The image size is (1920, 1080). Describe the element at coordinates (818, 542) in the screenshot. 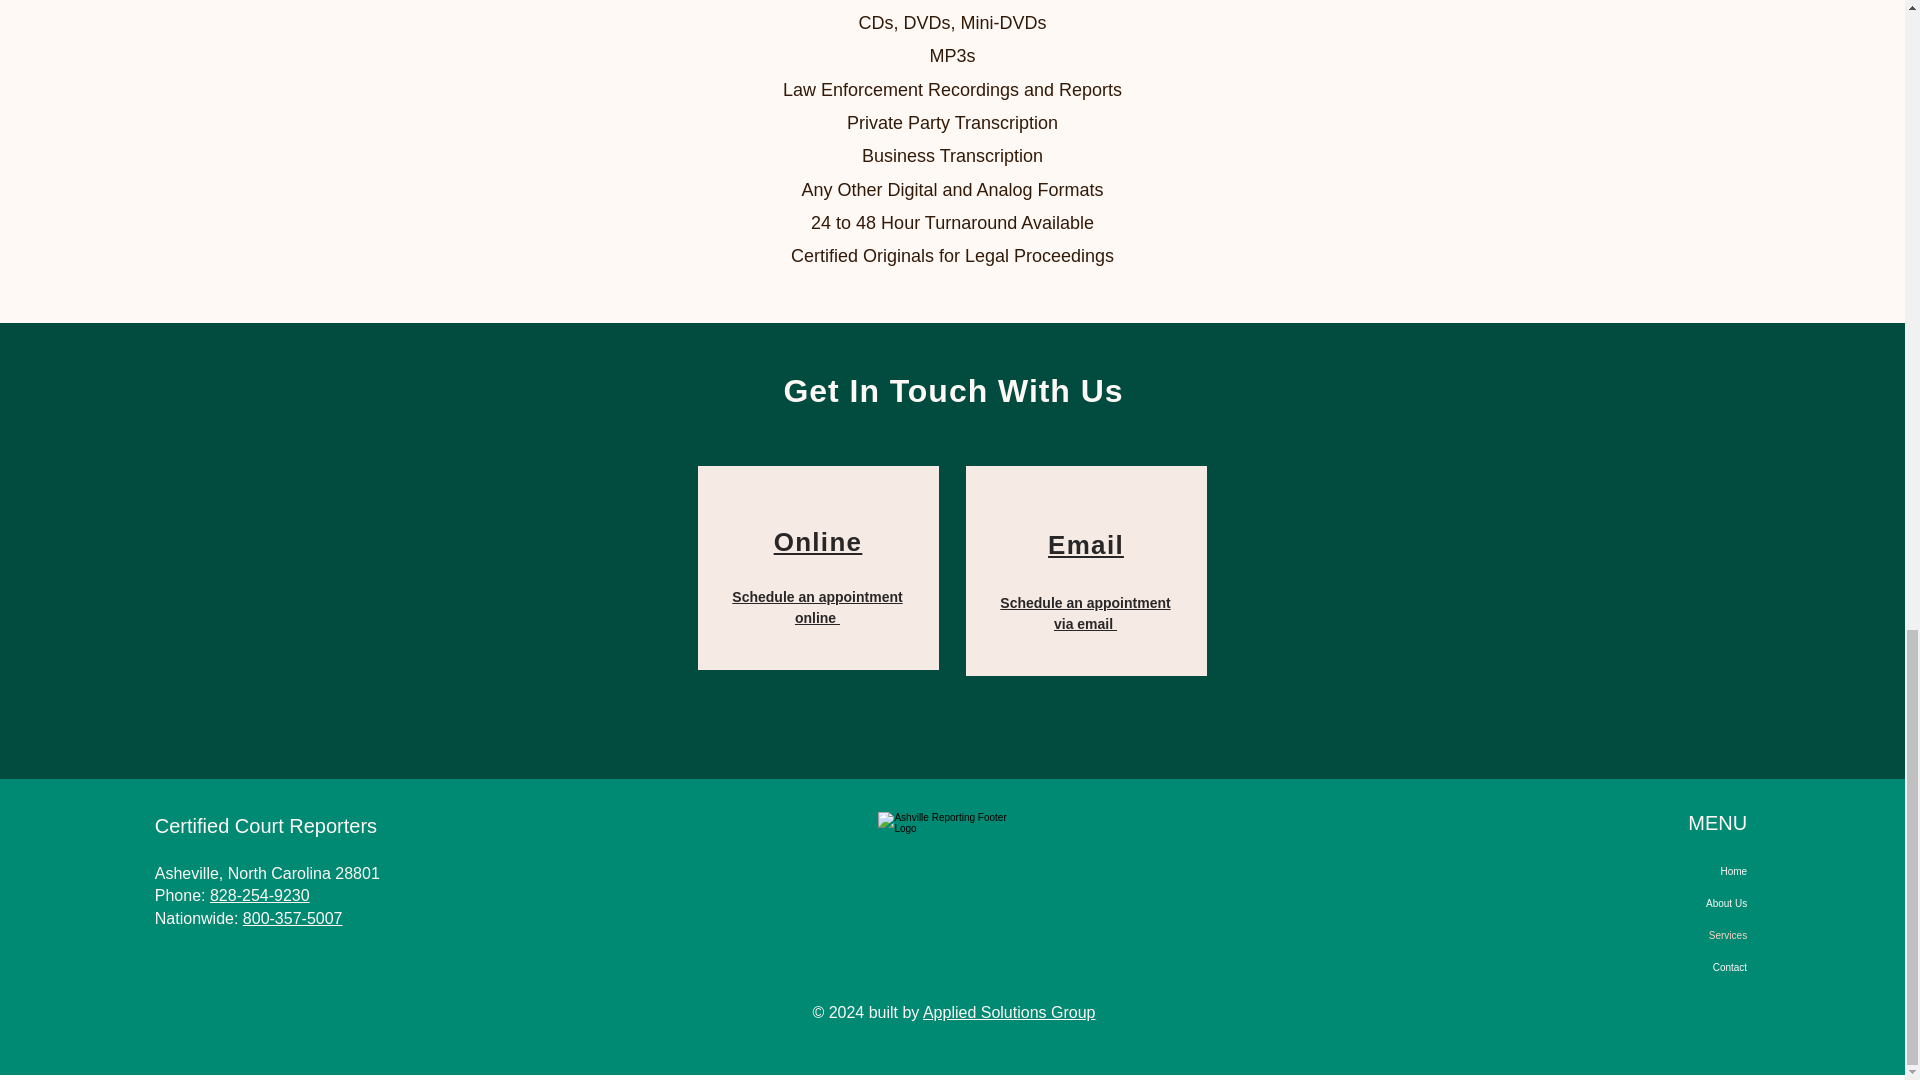

I see `Online` at that location.